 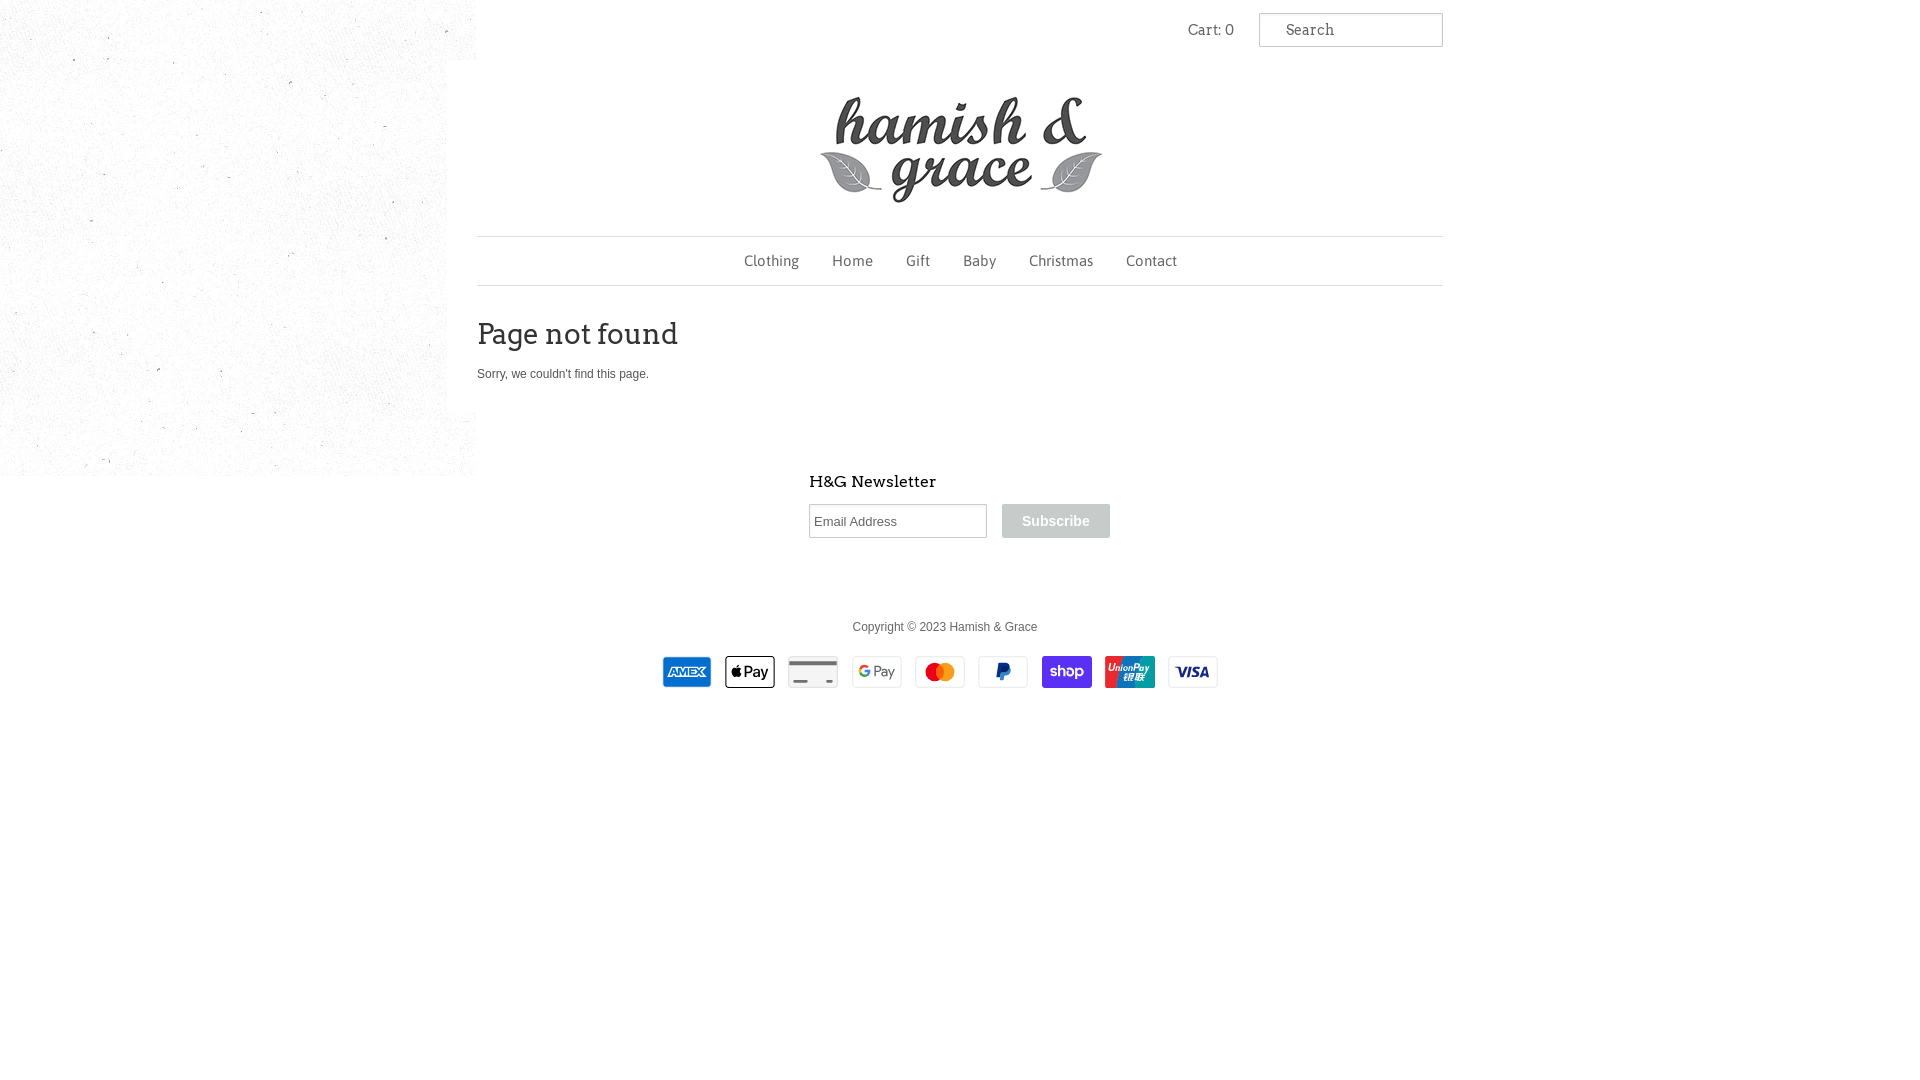 I want to click on Subscribe, so click(x=1056, y=521).